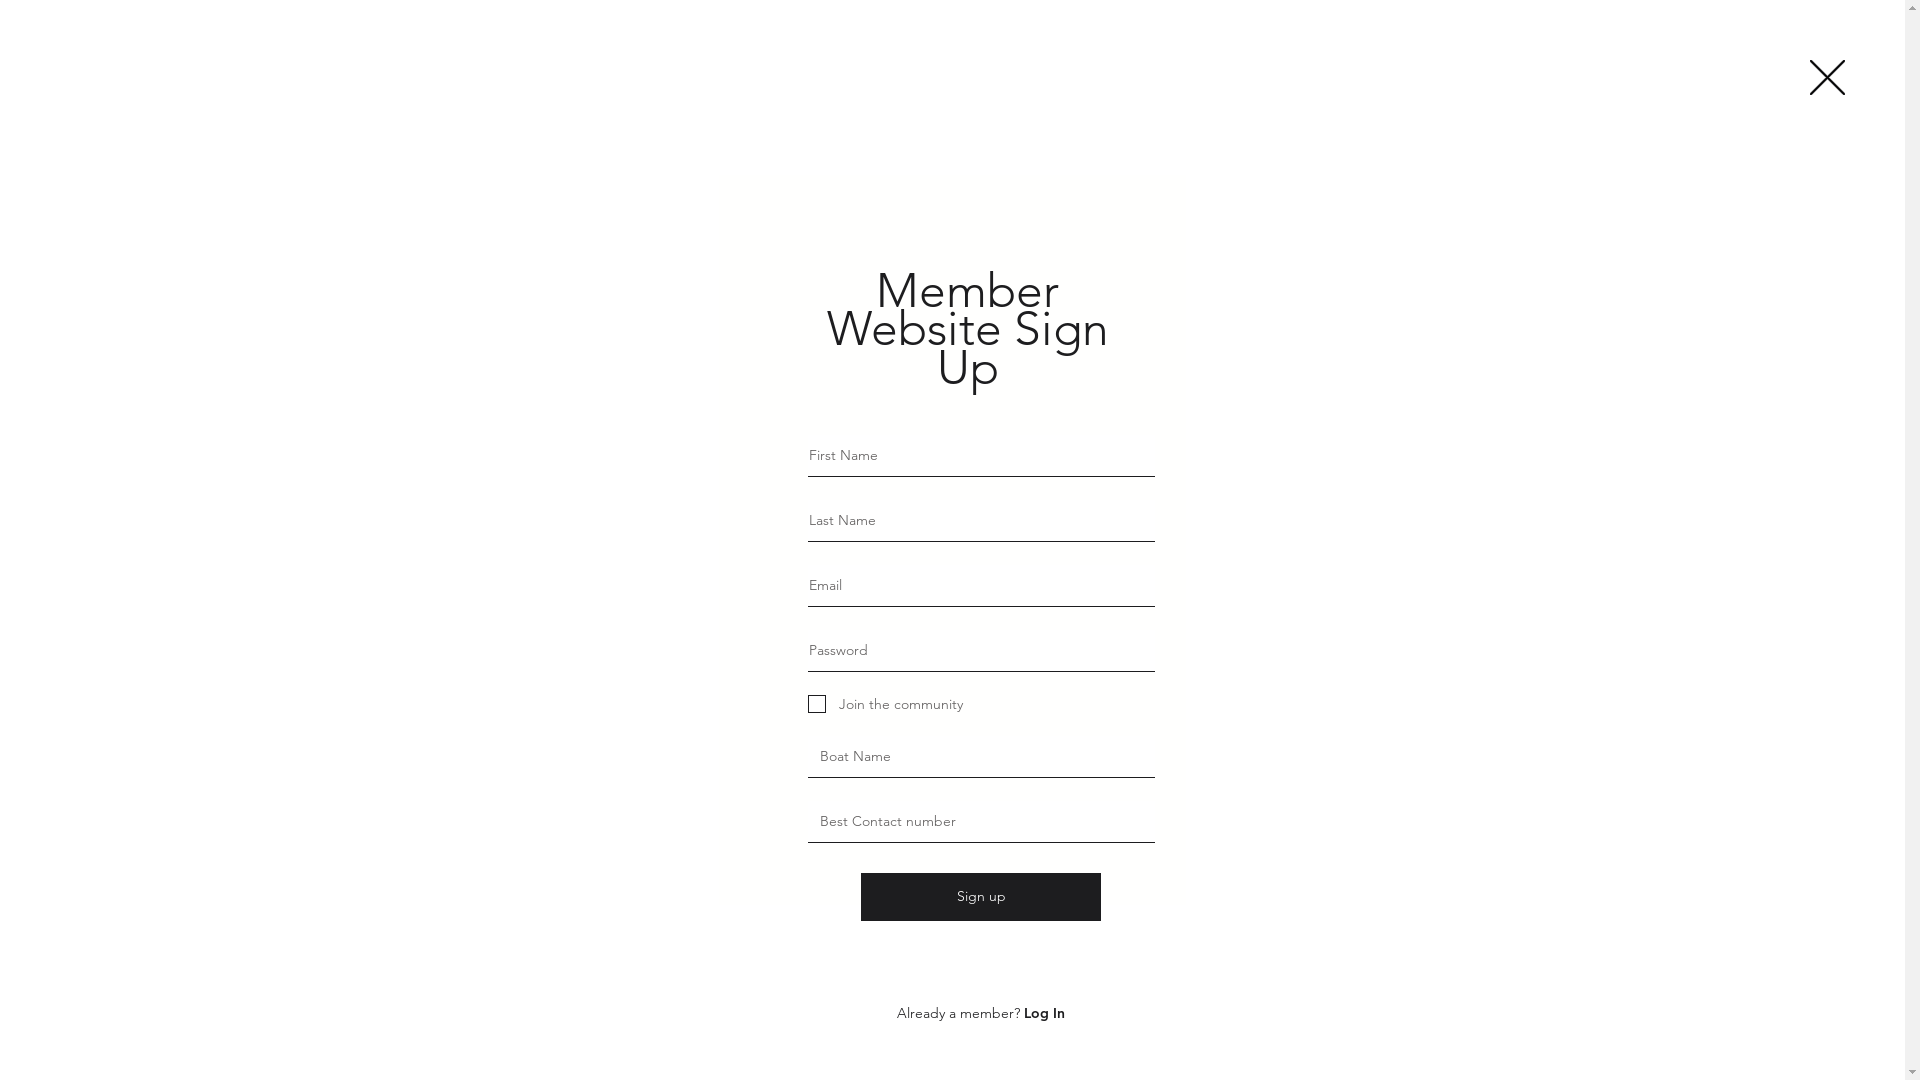  What do you see at coordinates (981, 897) in the screenshot?
I see `Sign up` at bounding box center [981, 897].